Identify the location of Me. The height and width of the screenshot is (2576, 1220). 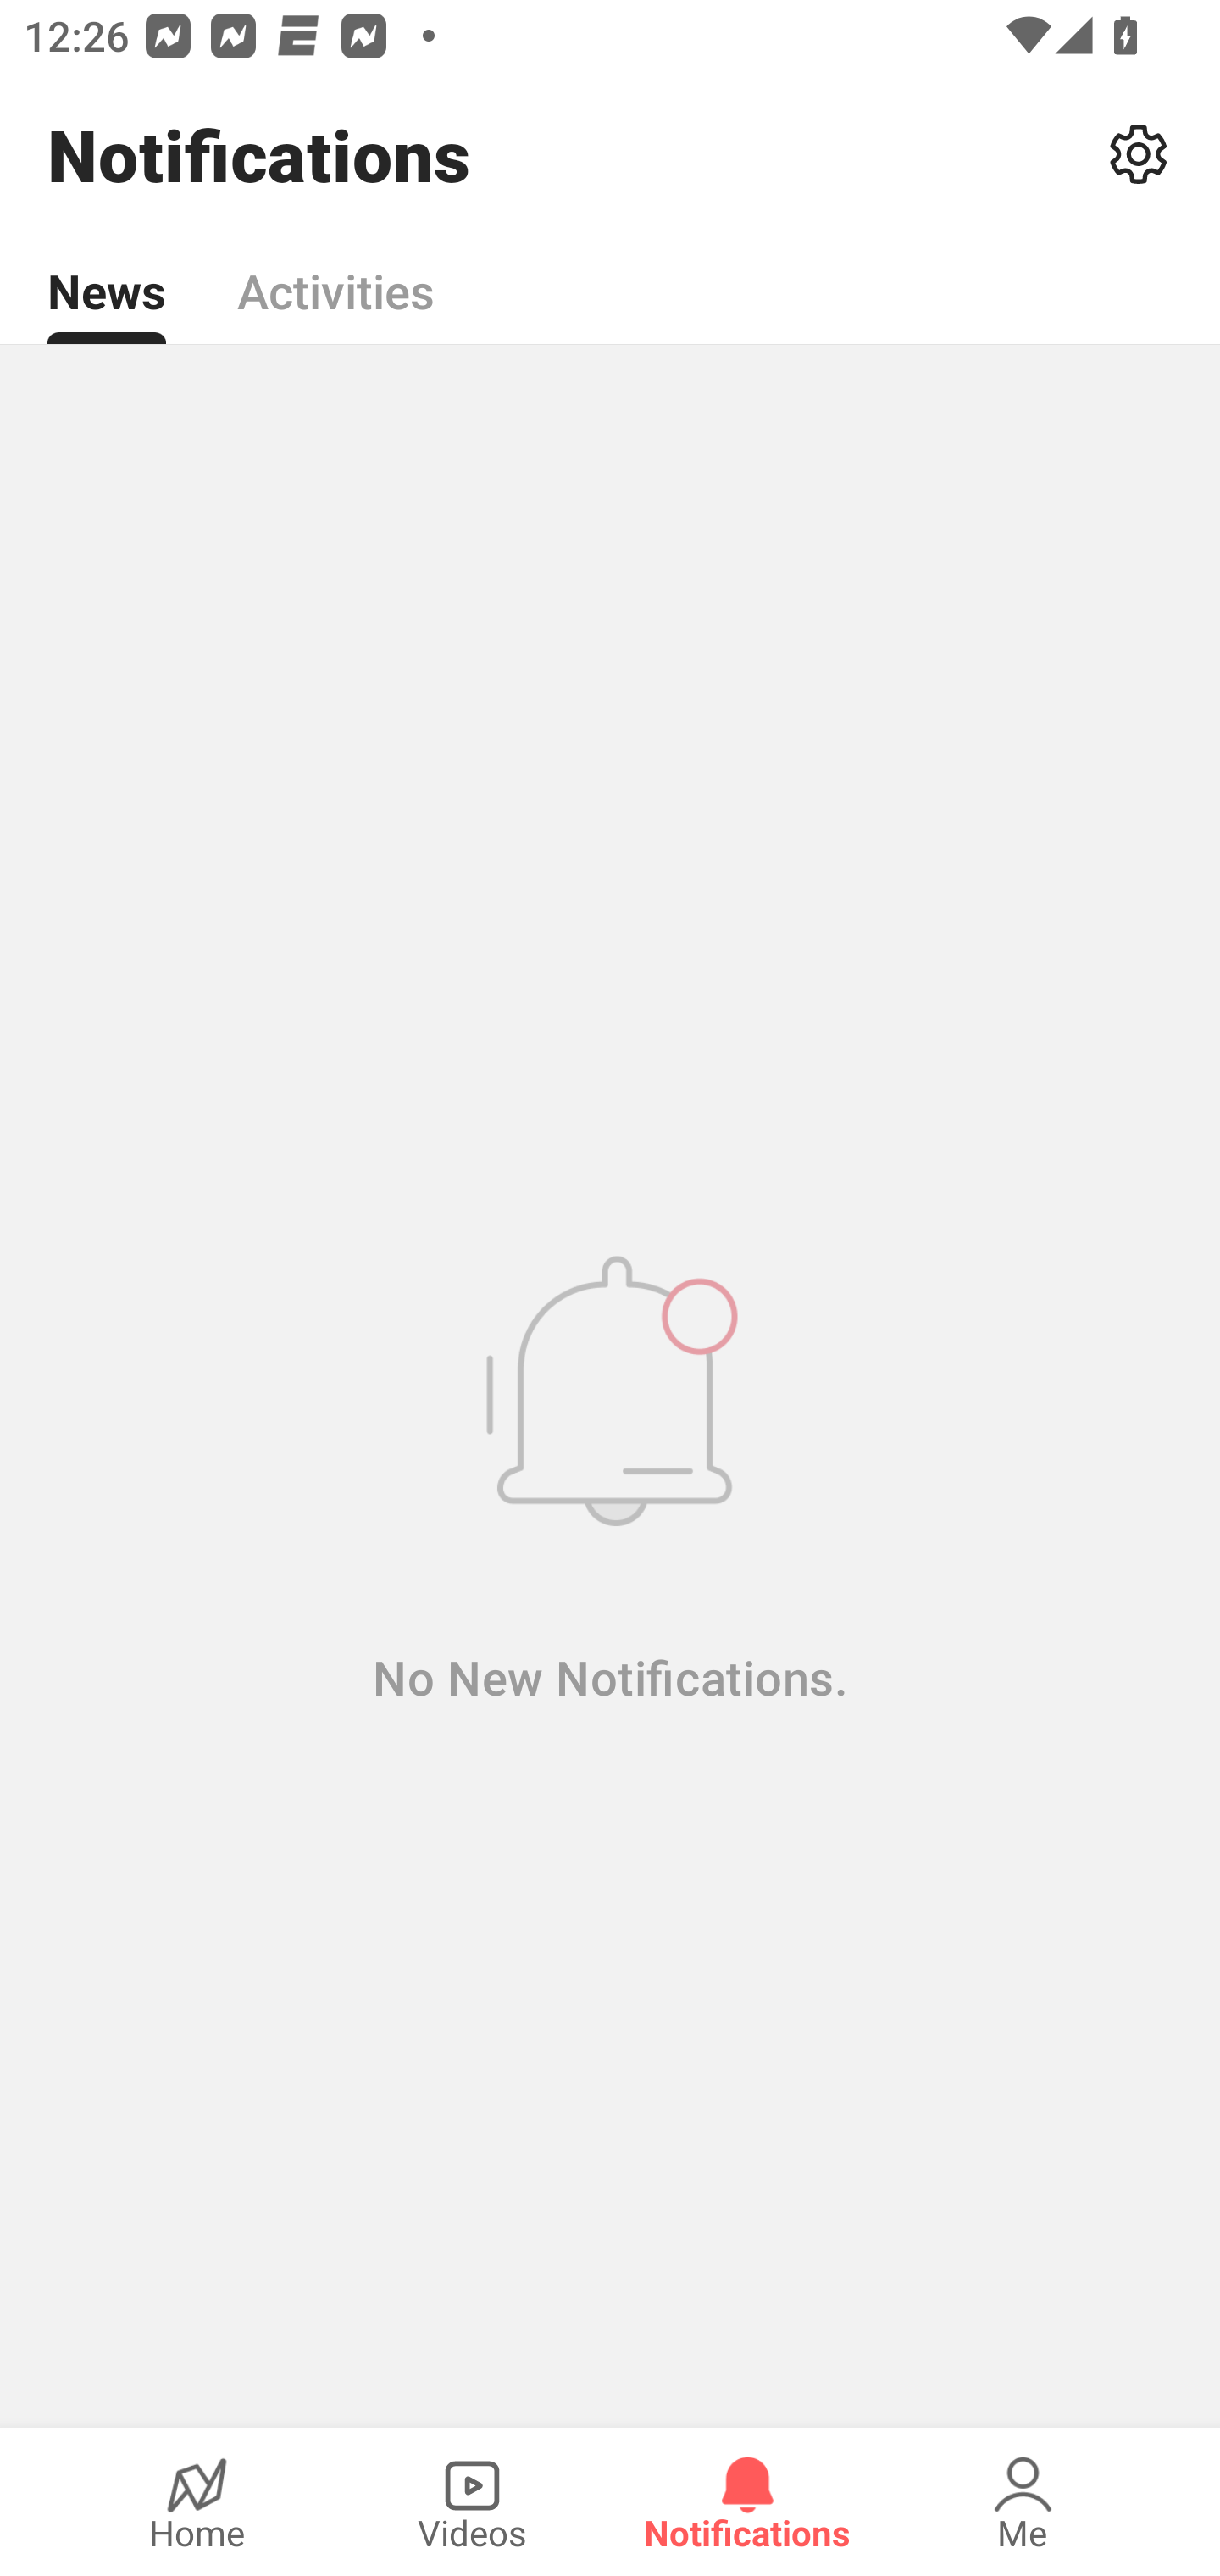
(1023, 2501).